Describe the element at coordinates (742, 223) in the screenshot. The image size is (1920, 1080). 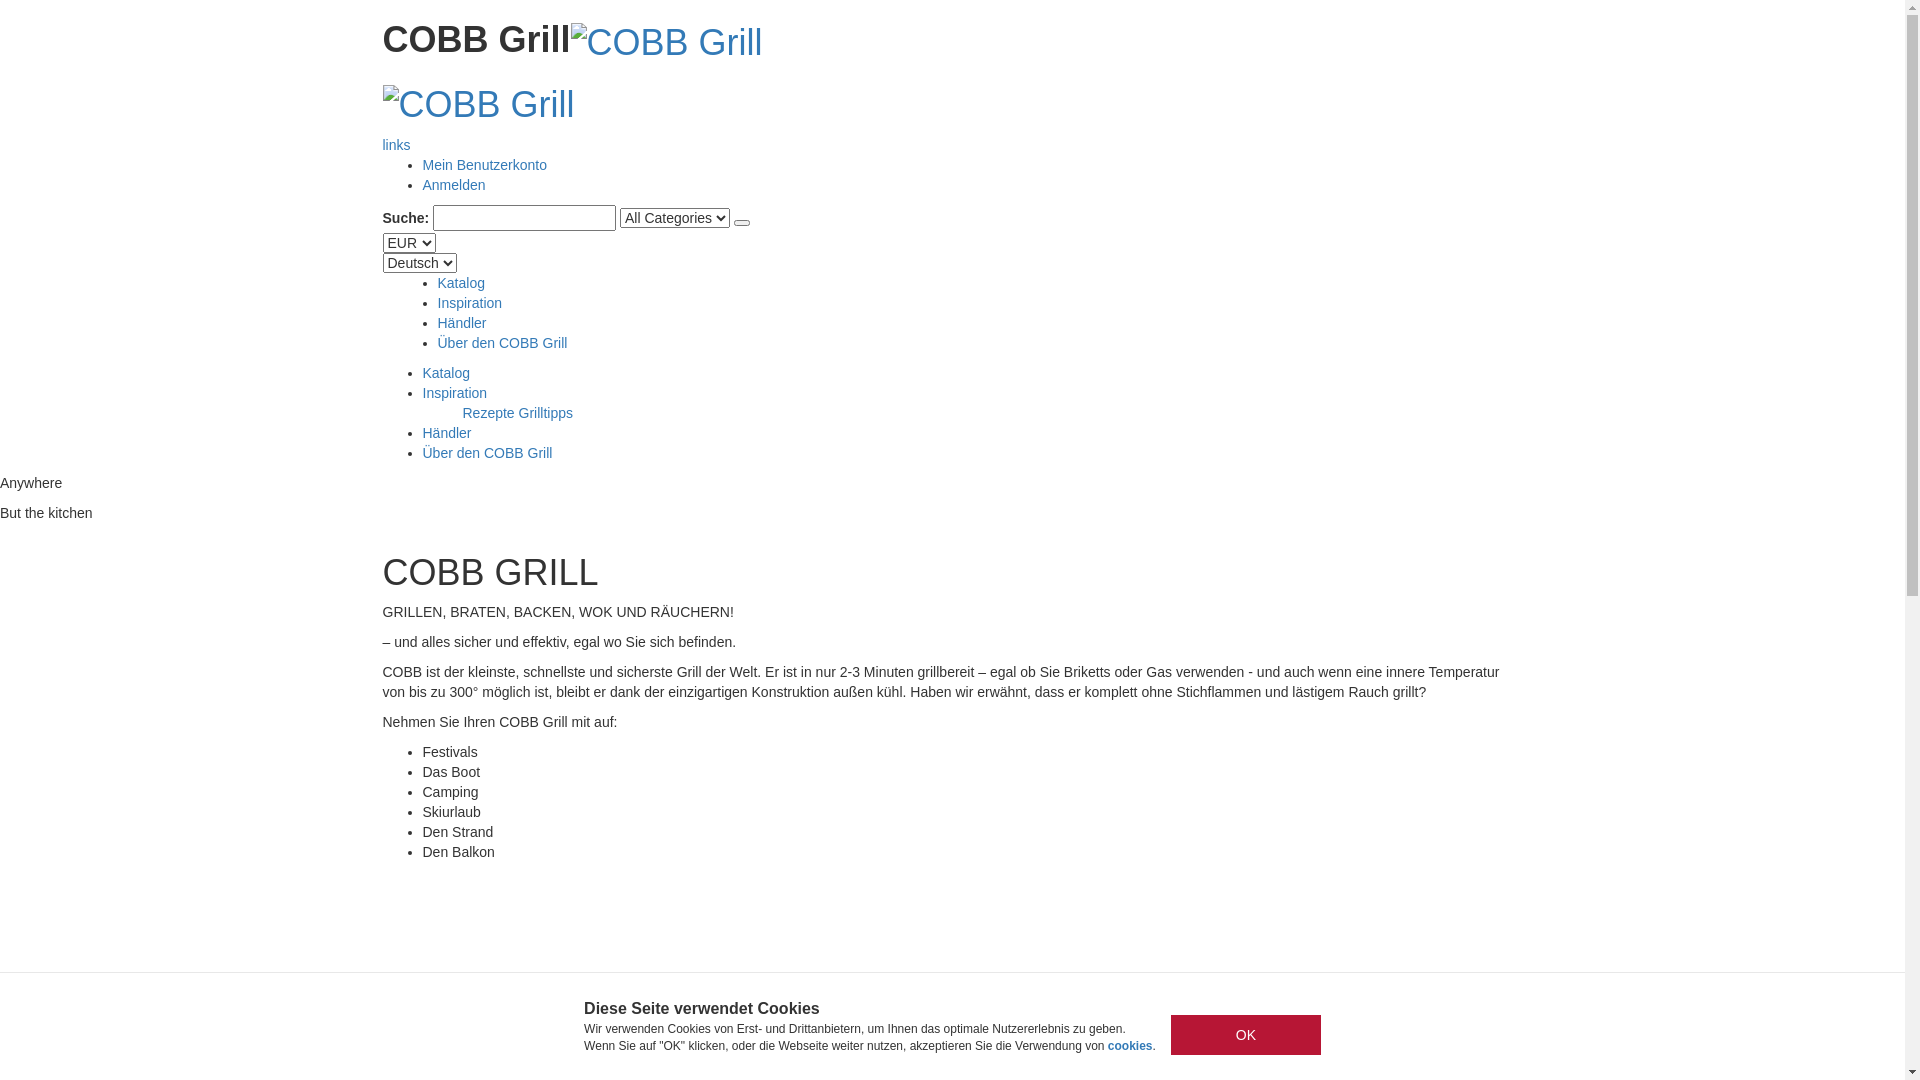
I see `Search` at that location.